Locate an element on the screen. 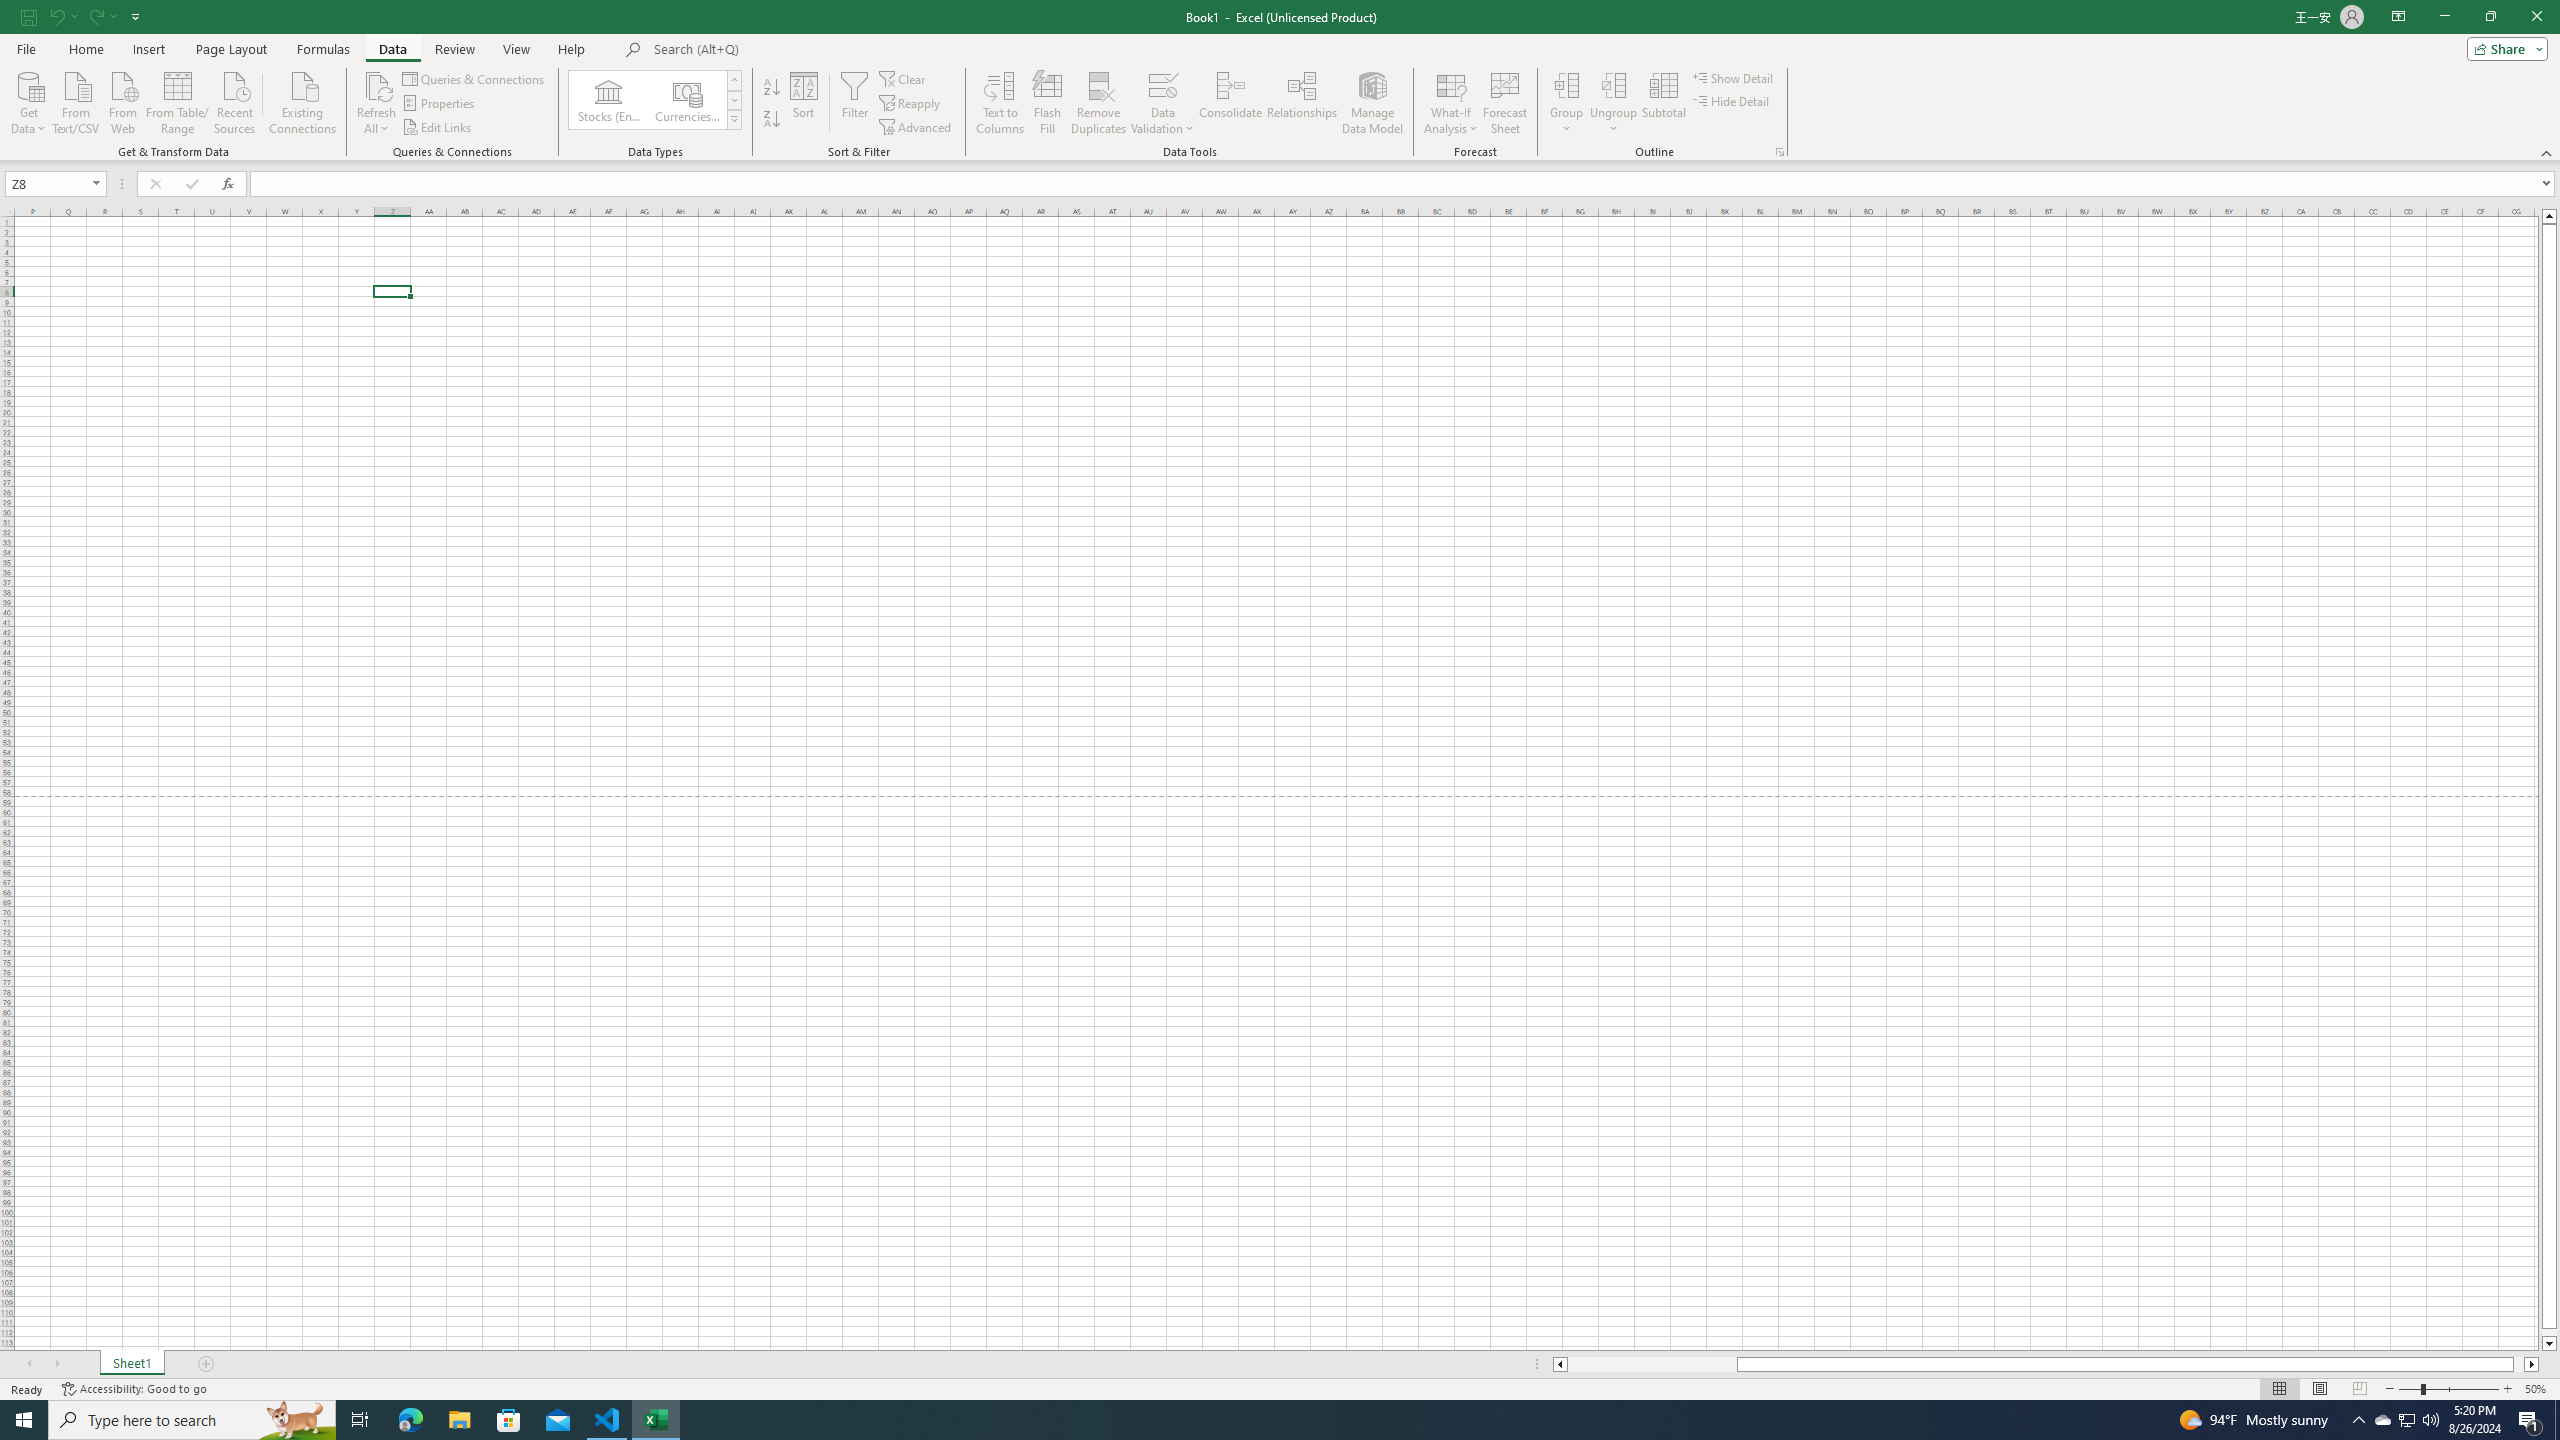  Text to Columns... is located at coordinates (999, 103).